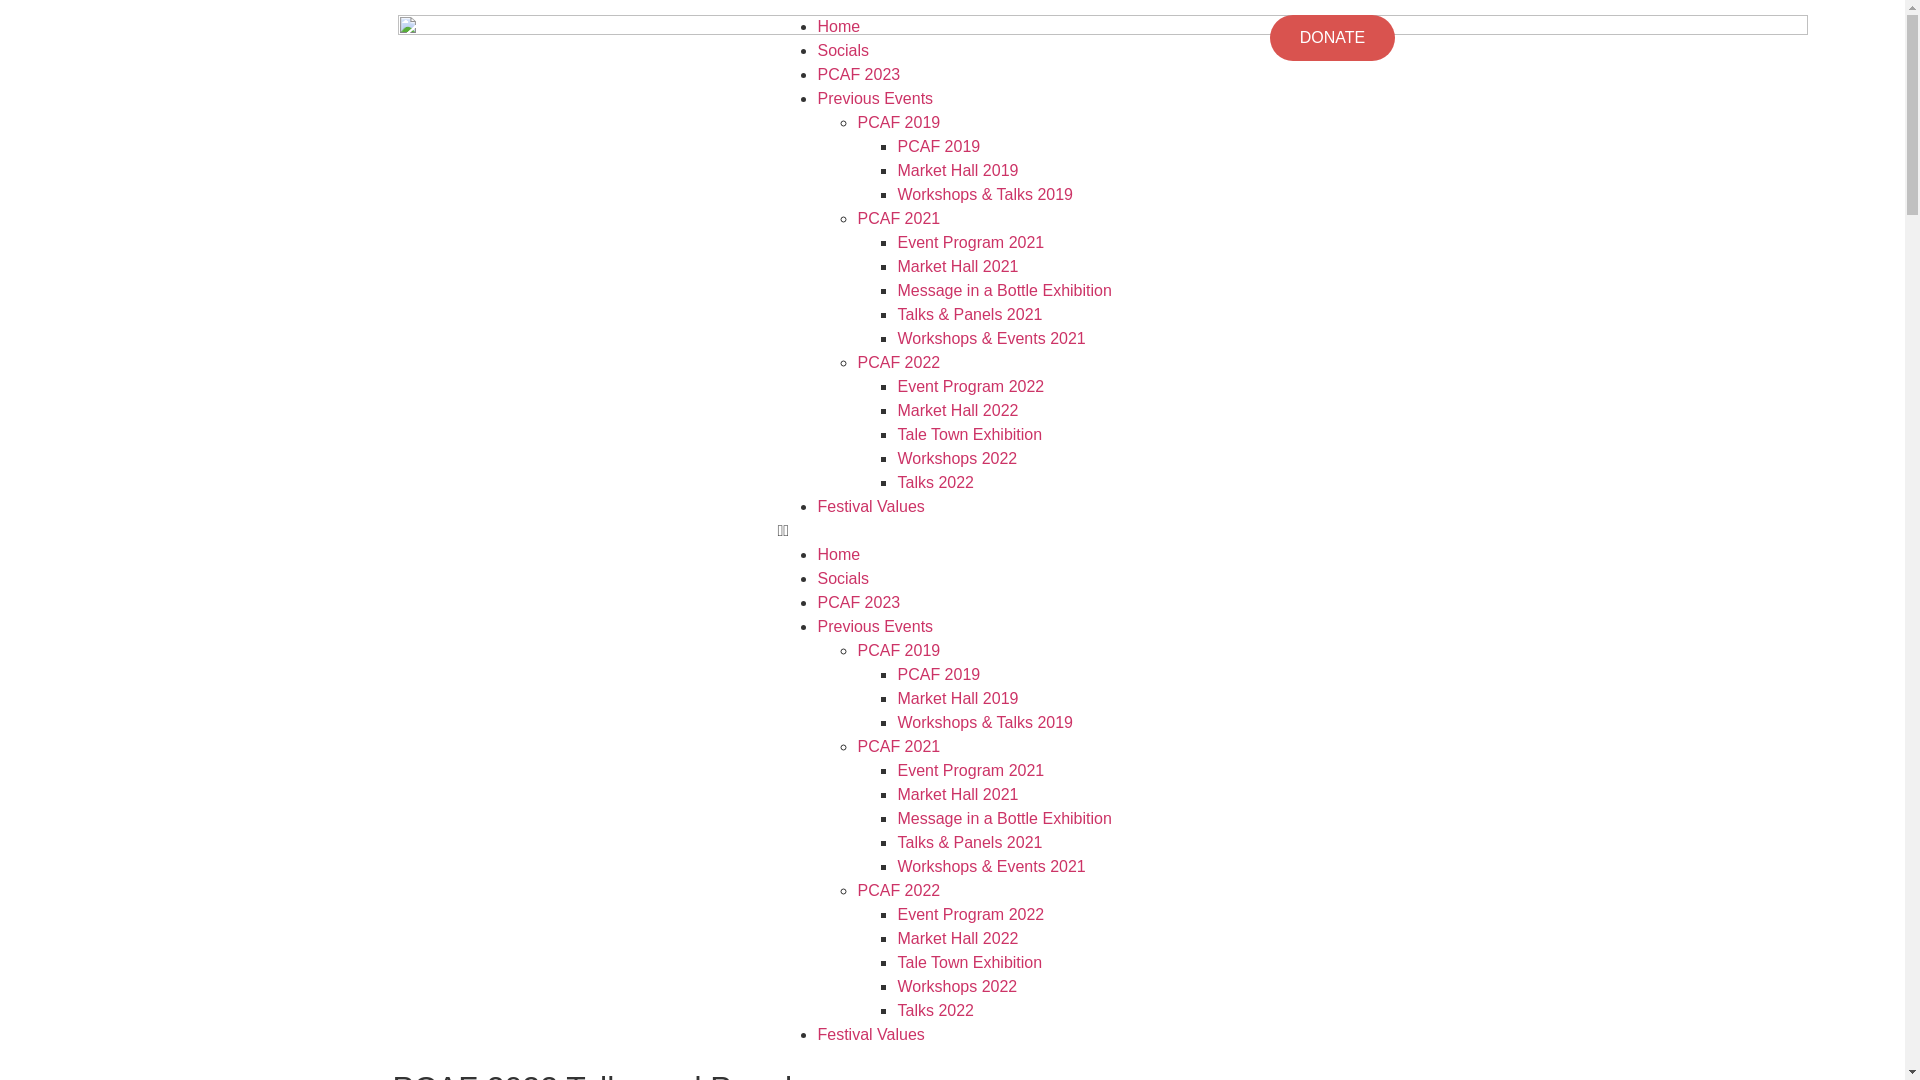 The image size is (1920, 1080). I want to click on Home, so click(838, 554).